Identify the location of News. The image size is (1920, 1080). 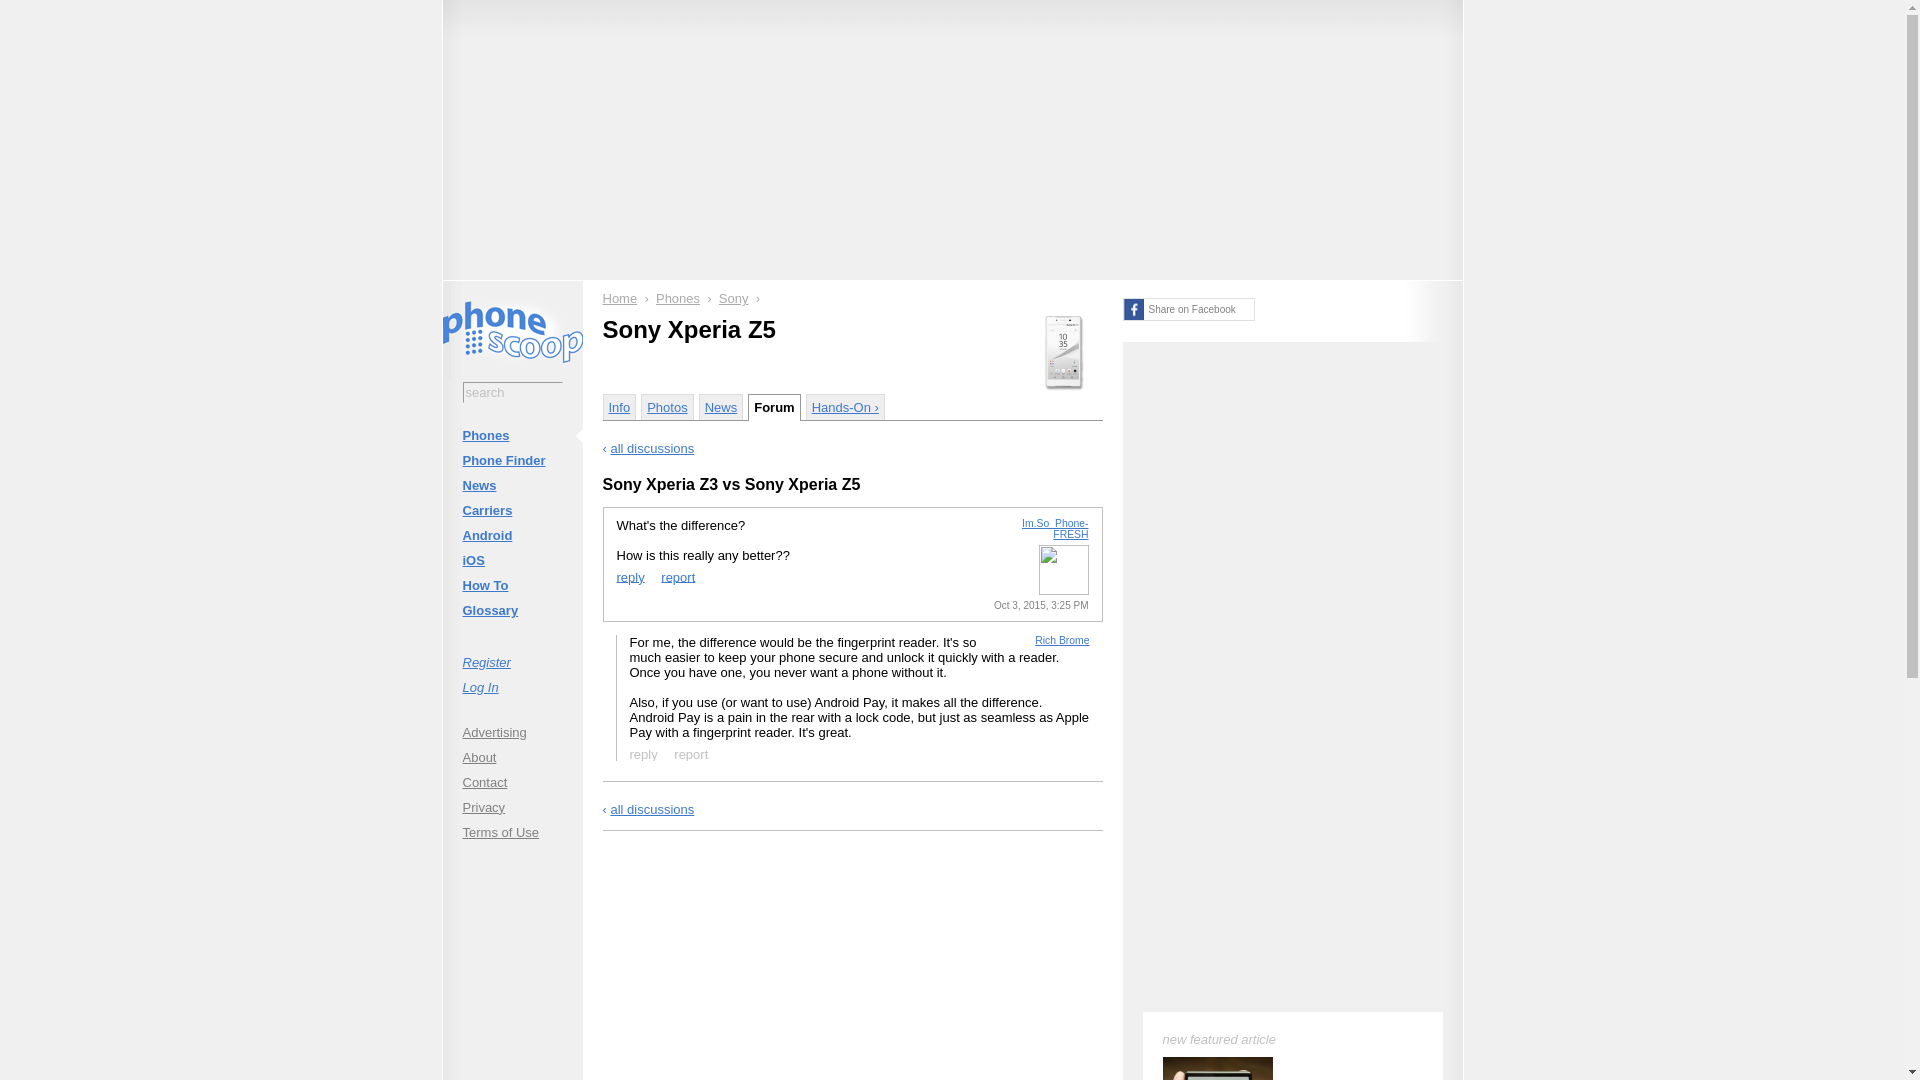
(511, 485).